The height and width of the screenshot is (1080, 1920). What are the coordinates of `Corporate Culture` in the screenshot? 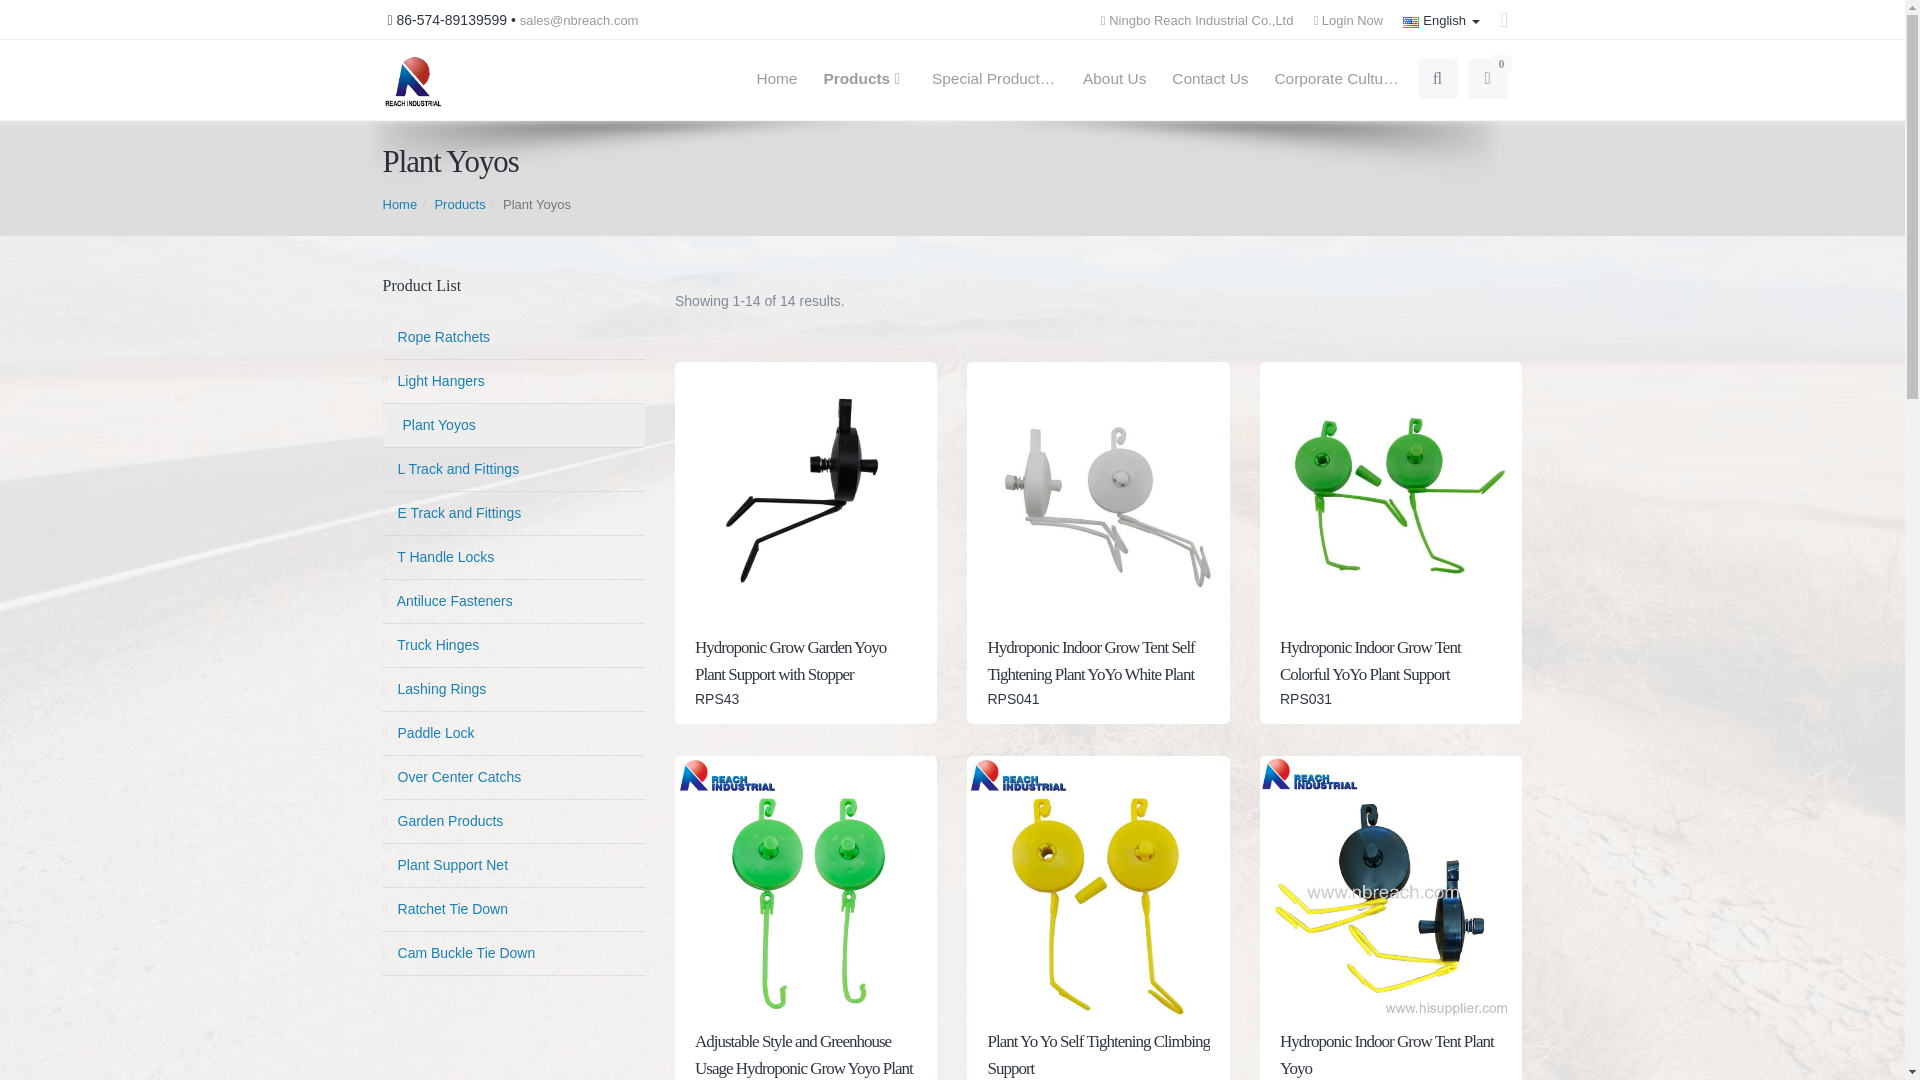 It's located at (1337, 79).